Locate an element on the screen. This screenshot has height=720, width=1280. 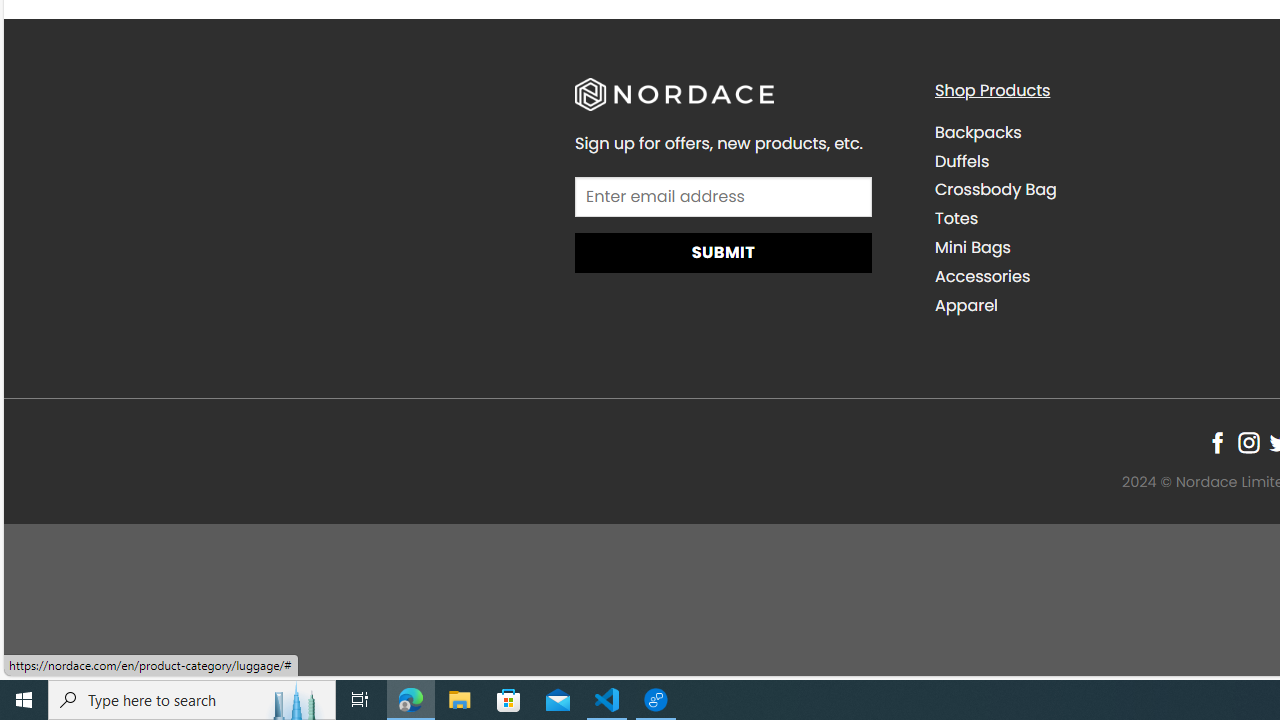
Totes is located at coordinates (956, 219).